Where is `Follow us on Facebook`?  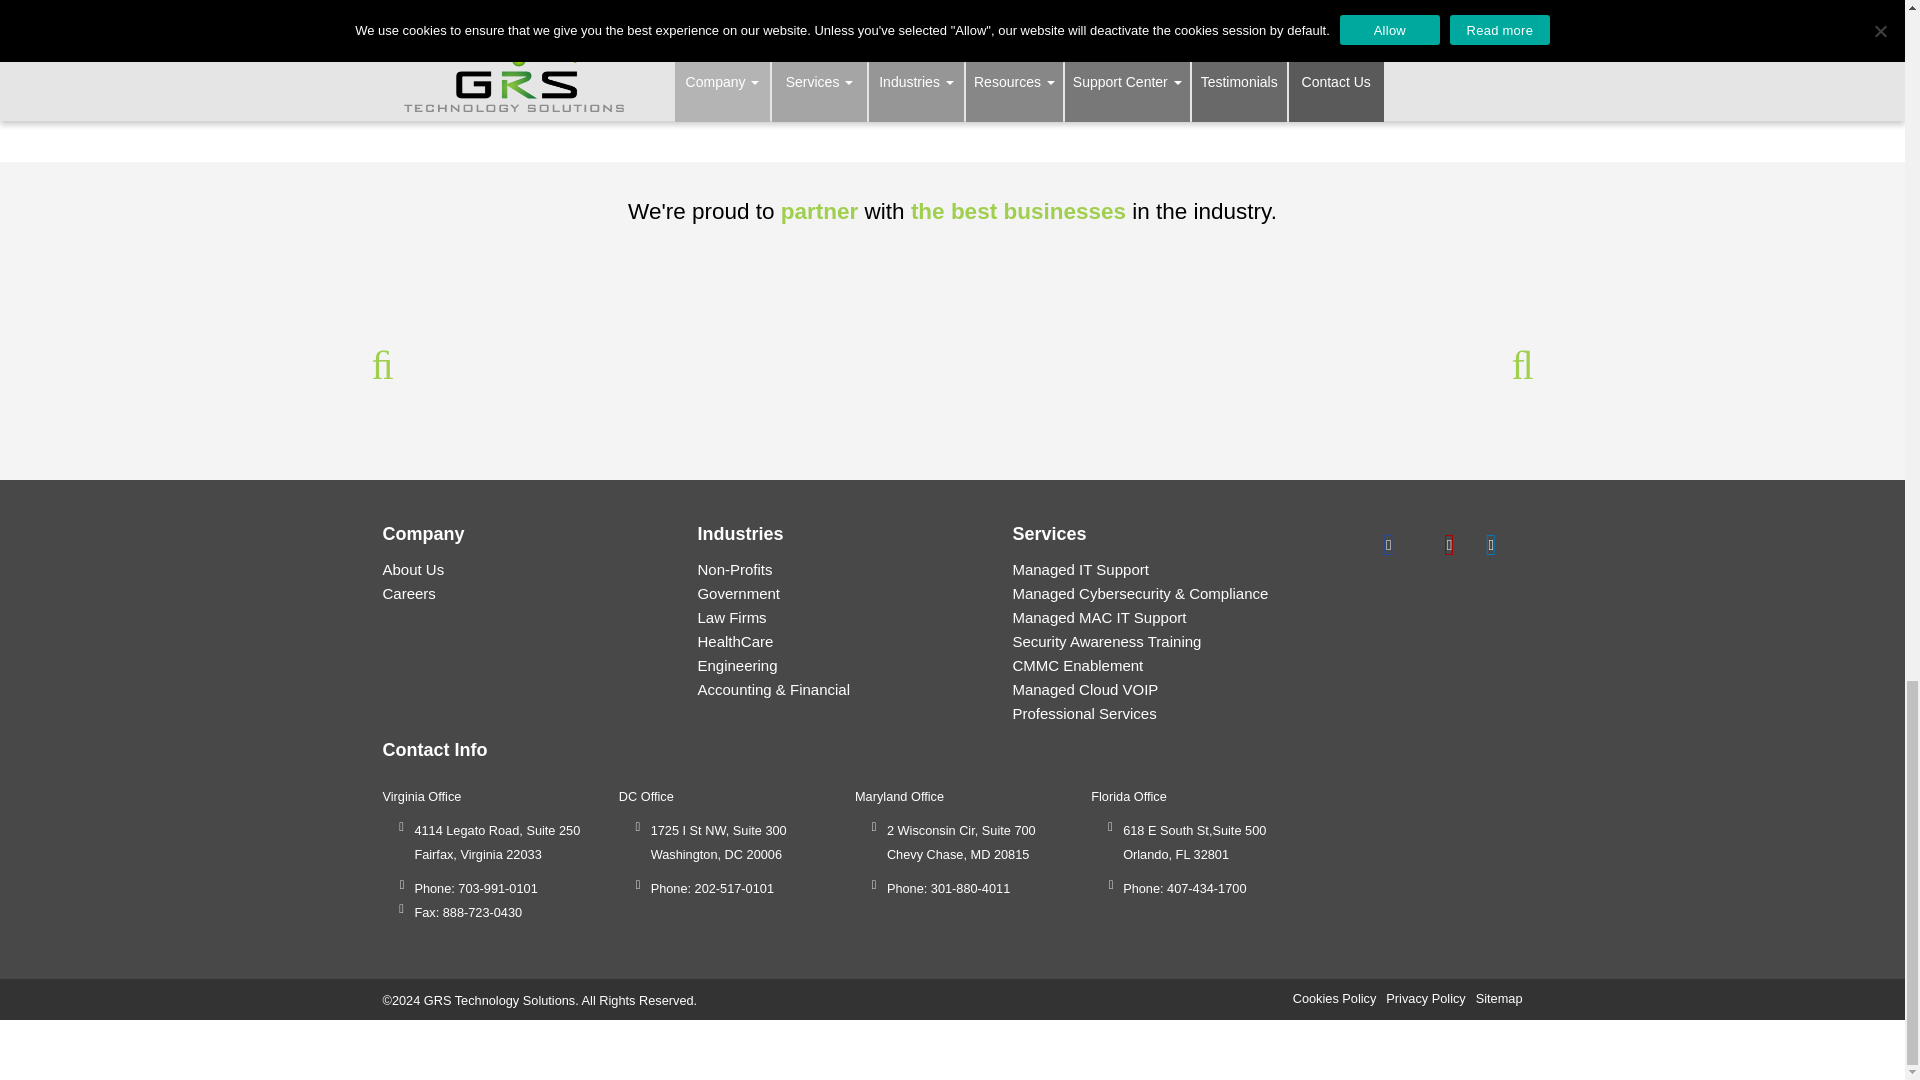
Follow us on Facebook is located at coordinates (1388, 542).